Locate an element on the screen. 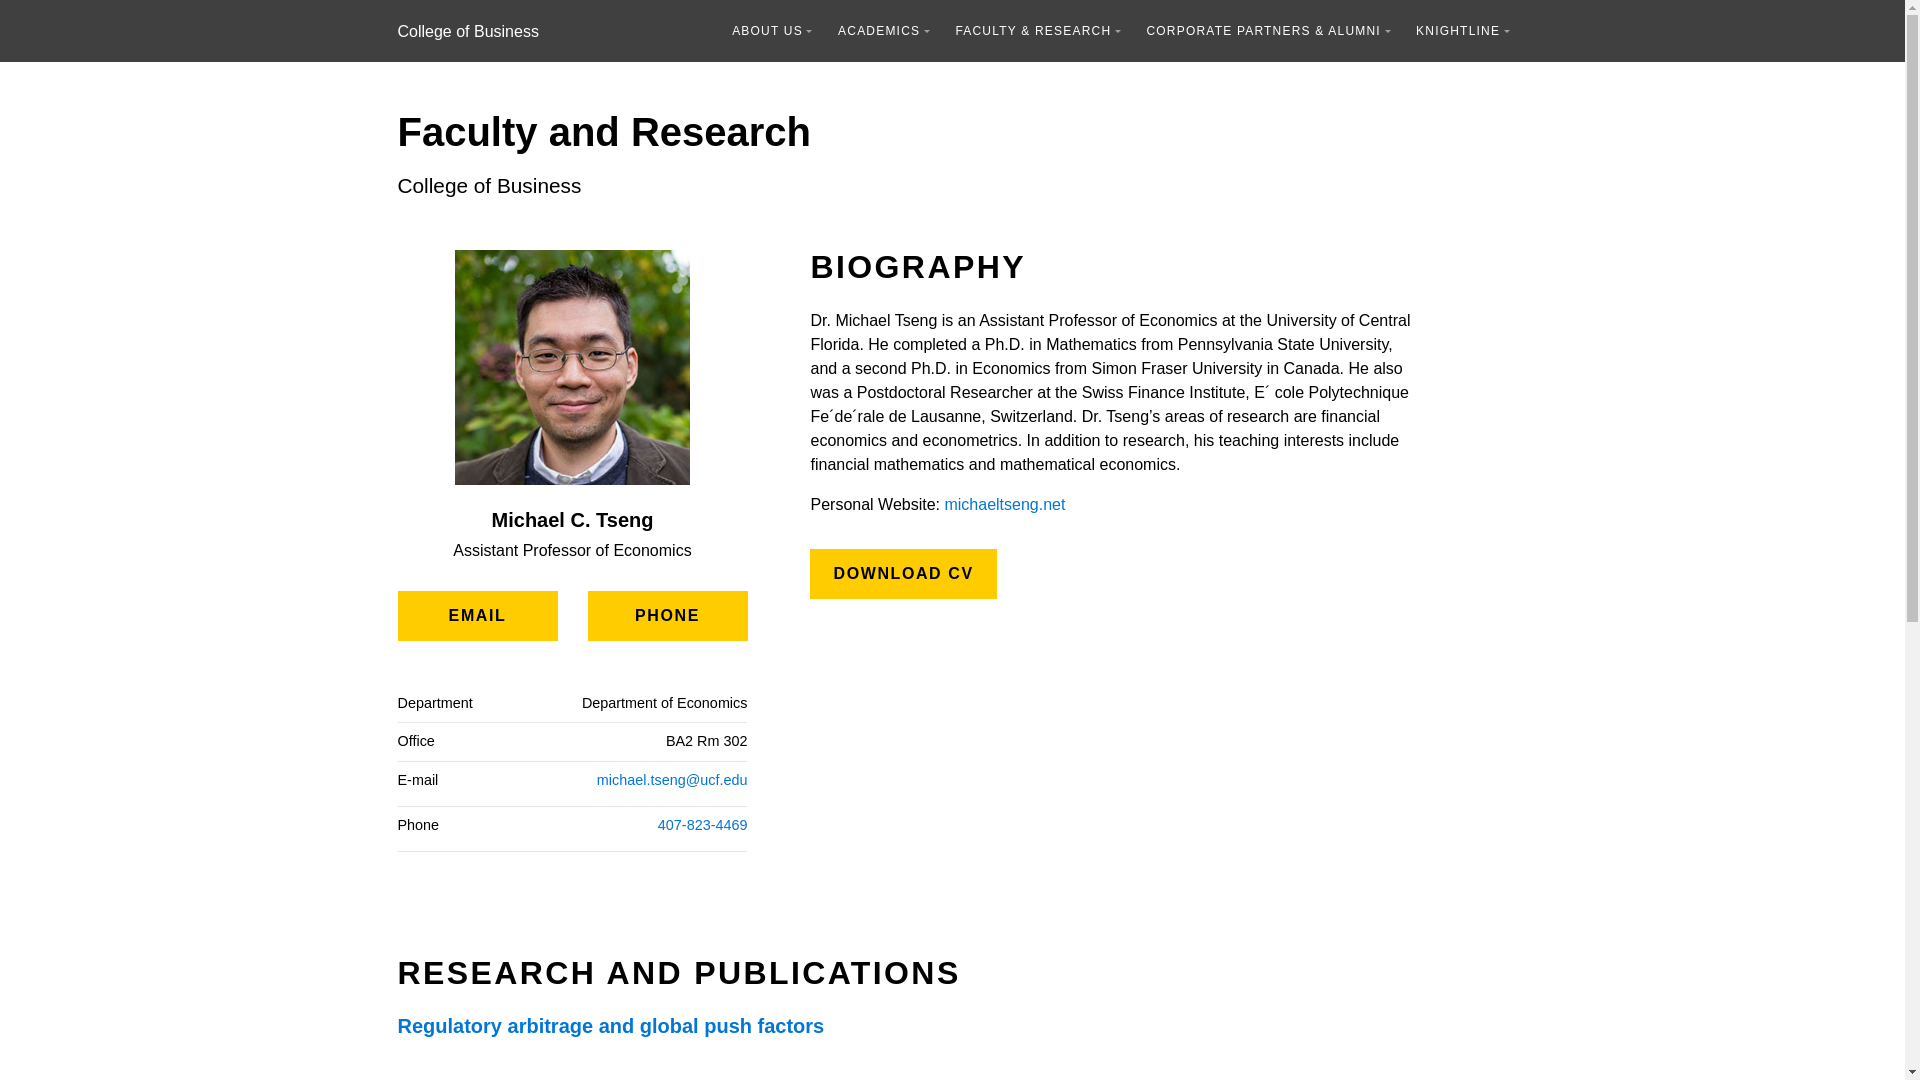 The width and height of the screenshot is (1920, 1080). EMAIL is located at coordinates (478, 616).